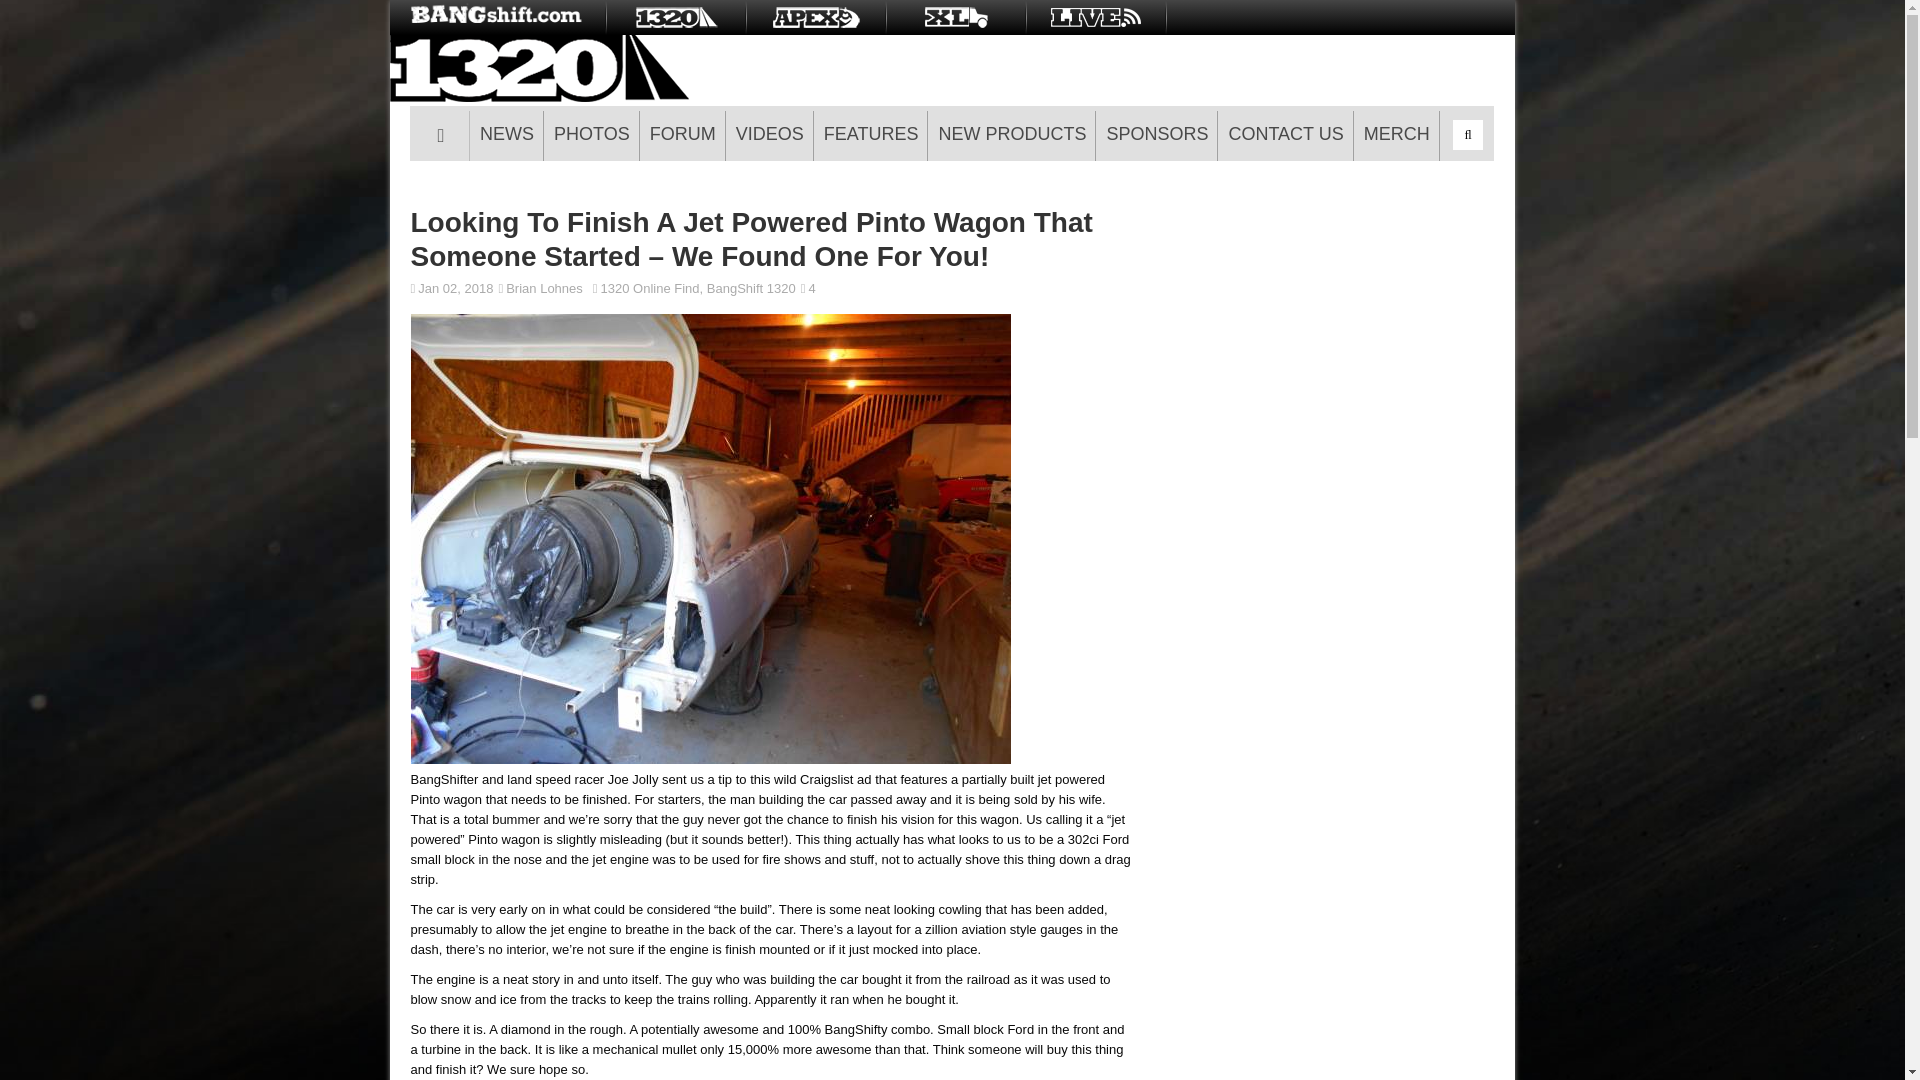 This screenshot has height=1080, width=1920. I want to click on LIVE, so click(1096, 17).